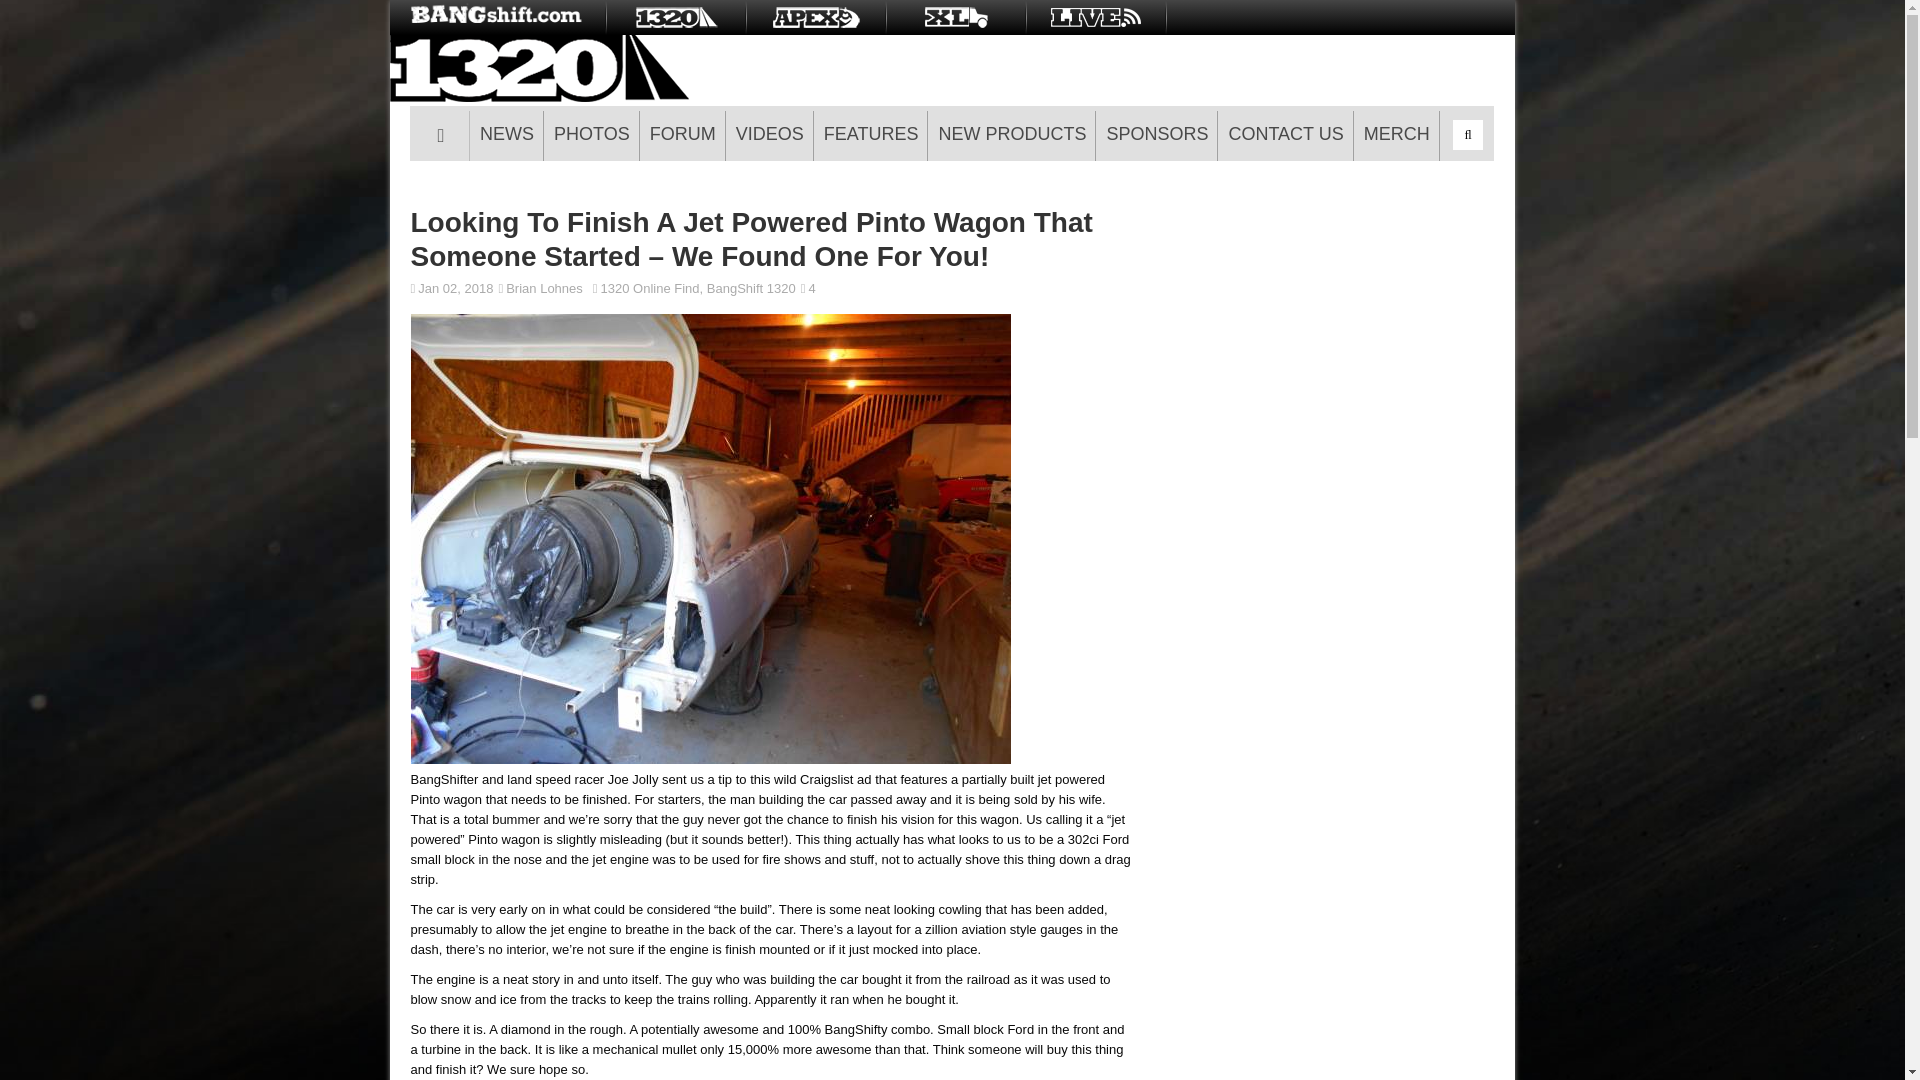 This screenshot has height=1080, width=1920. I want to click on LIVE, so click(1096, 17).